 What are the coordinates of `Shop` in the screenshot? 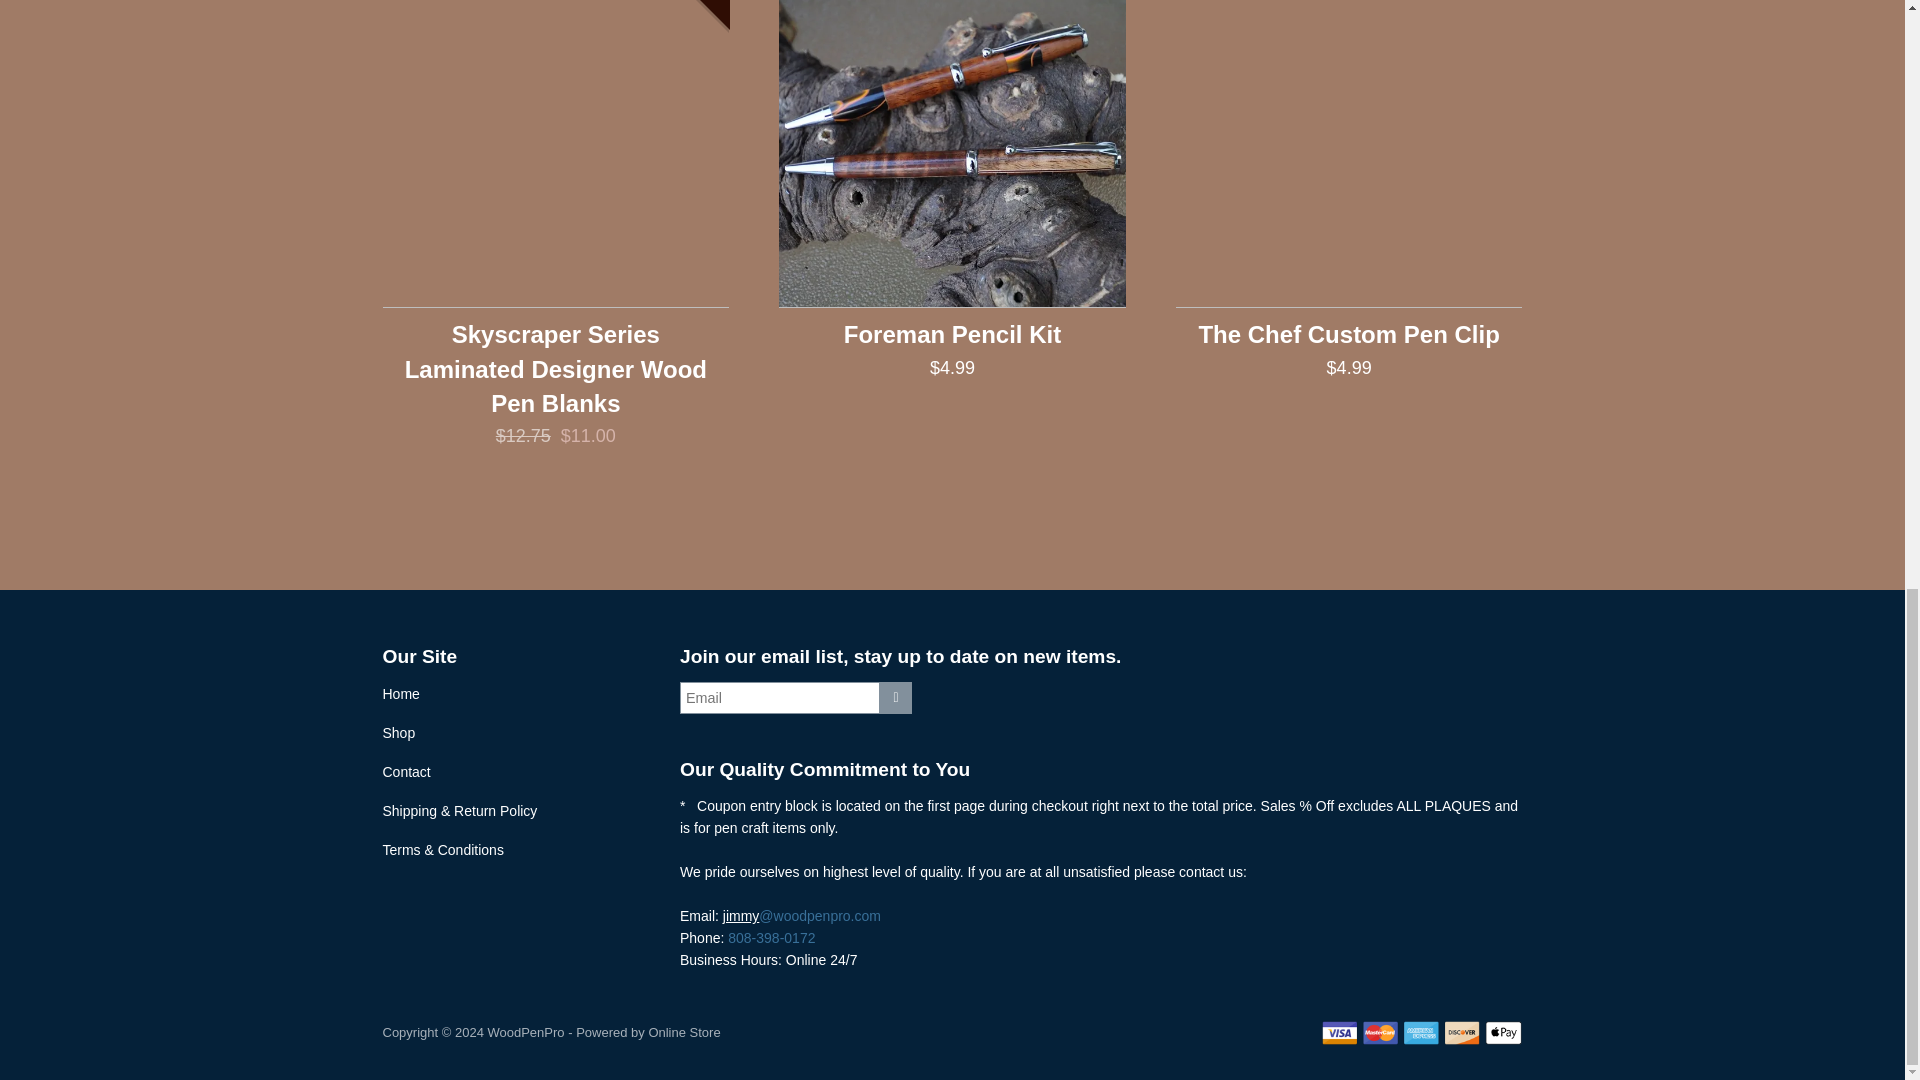 It's located at (398, 732).